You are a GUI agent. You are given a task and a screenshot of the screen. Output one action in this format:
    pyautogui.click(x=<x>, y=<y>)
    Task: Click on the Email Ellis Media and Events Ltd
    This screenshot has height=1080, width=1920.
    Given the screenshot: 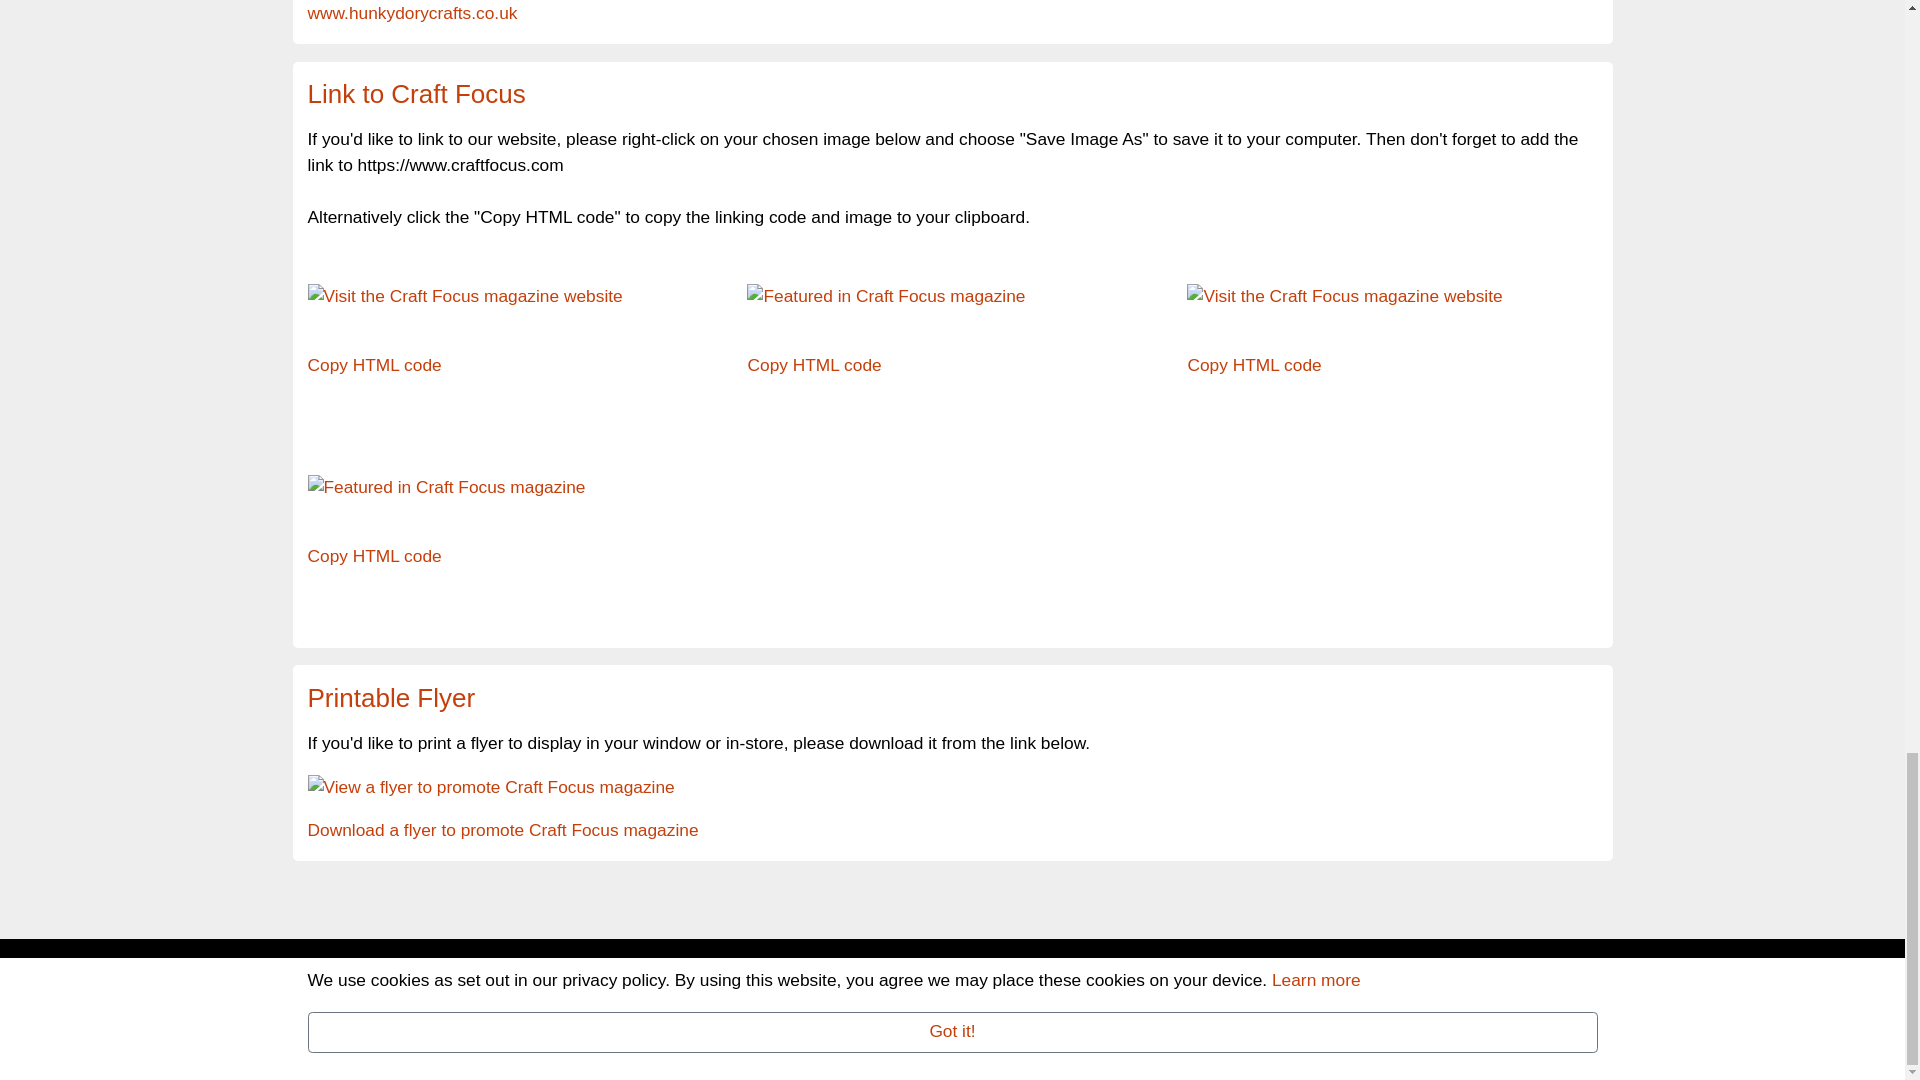 What is the action you would take?
    pyautogui.click(x=703, y=1022)
    